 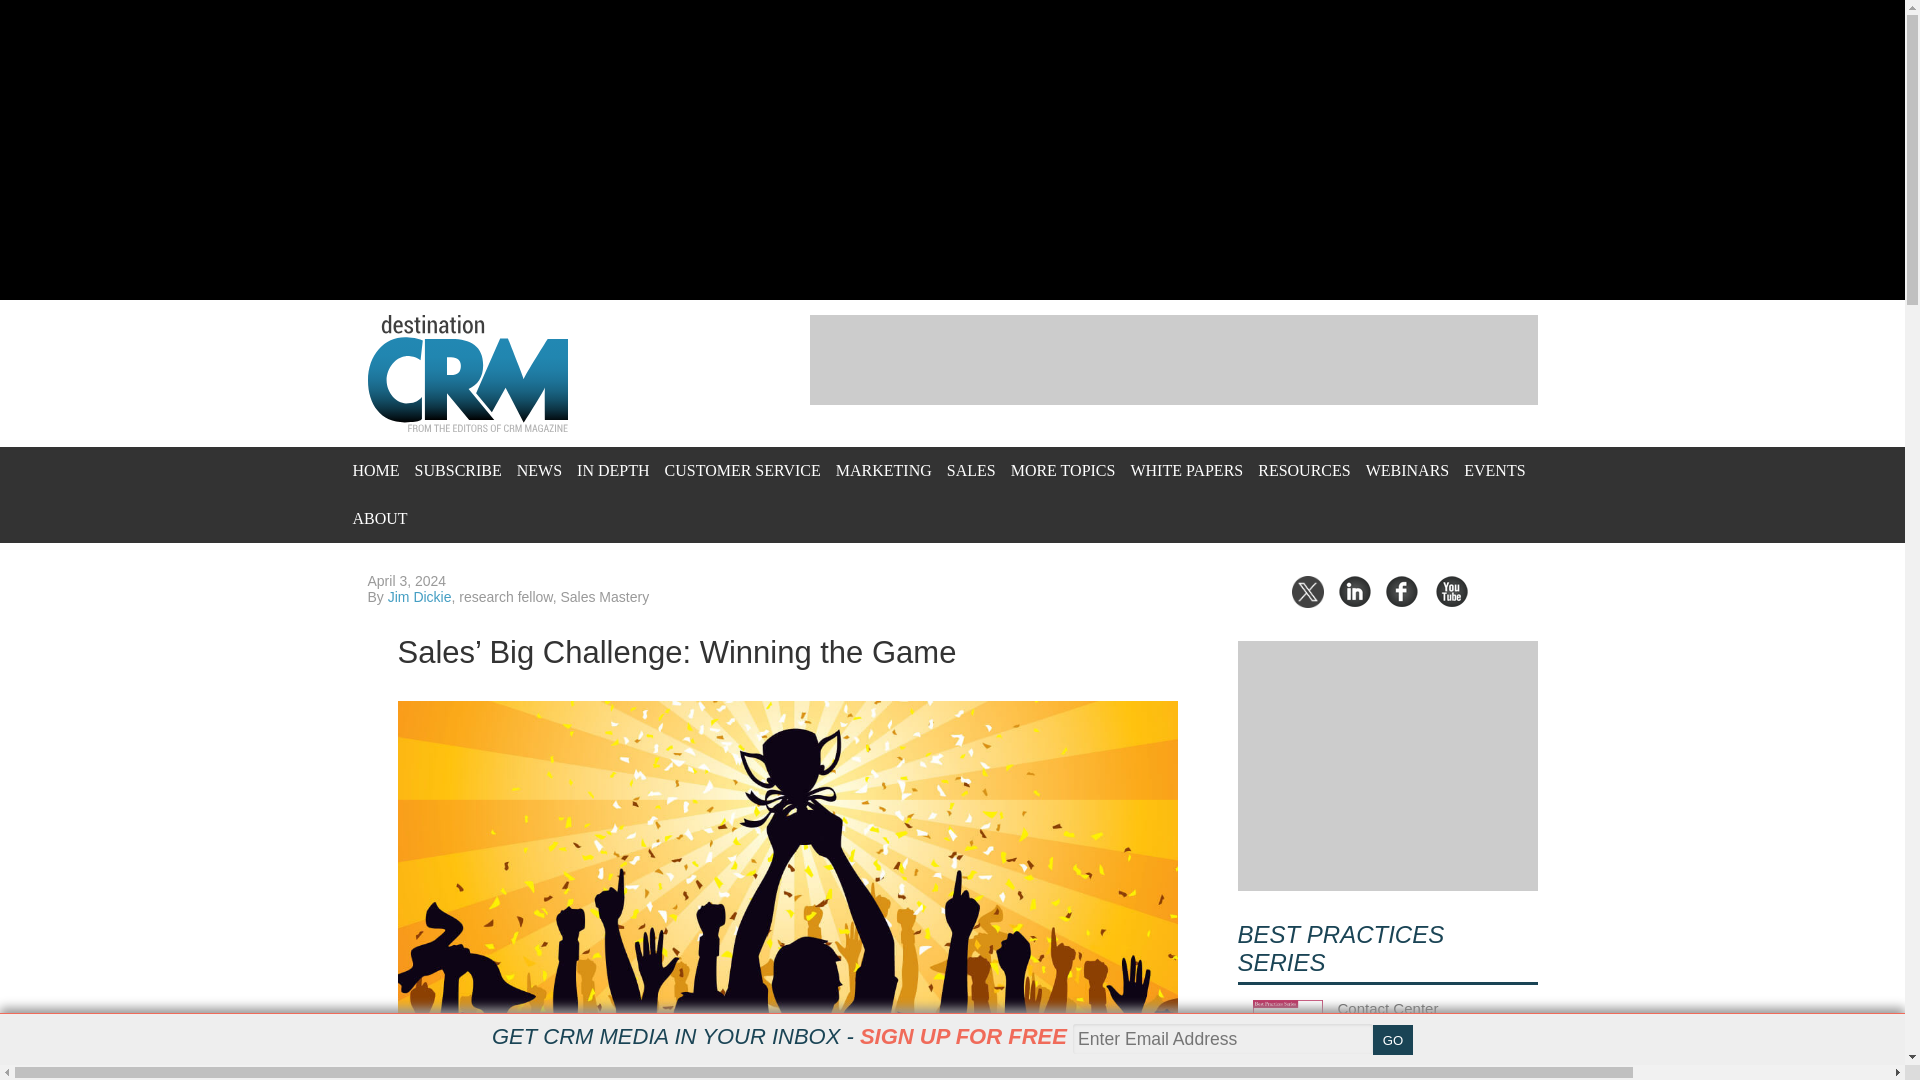 What do you see at coordinates (883, 470) in the screenshot?
I see `Marketing` at bounding box center [883, 470].